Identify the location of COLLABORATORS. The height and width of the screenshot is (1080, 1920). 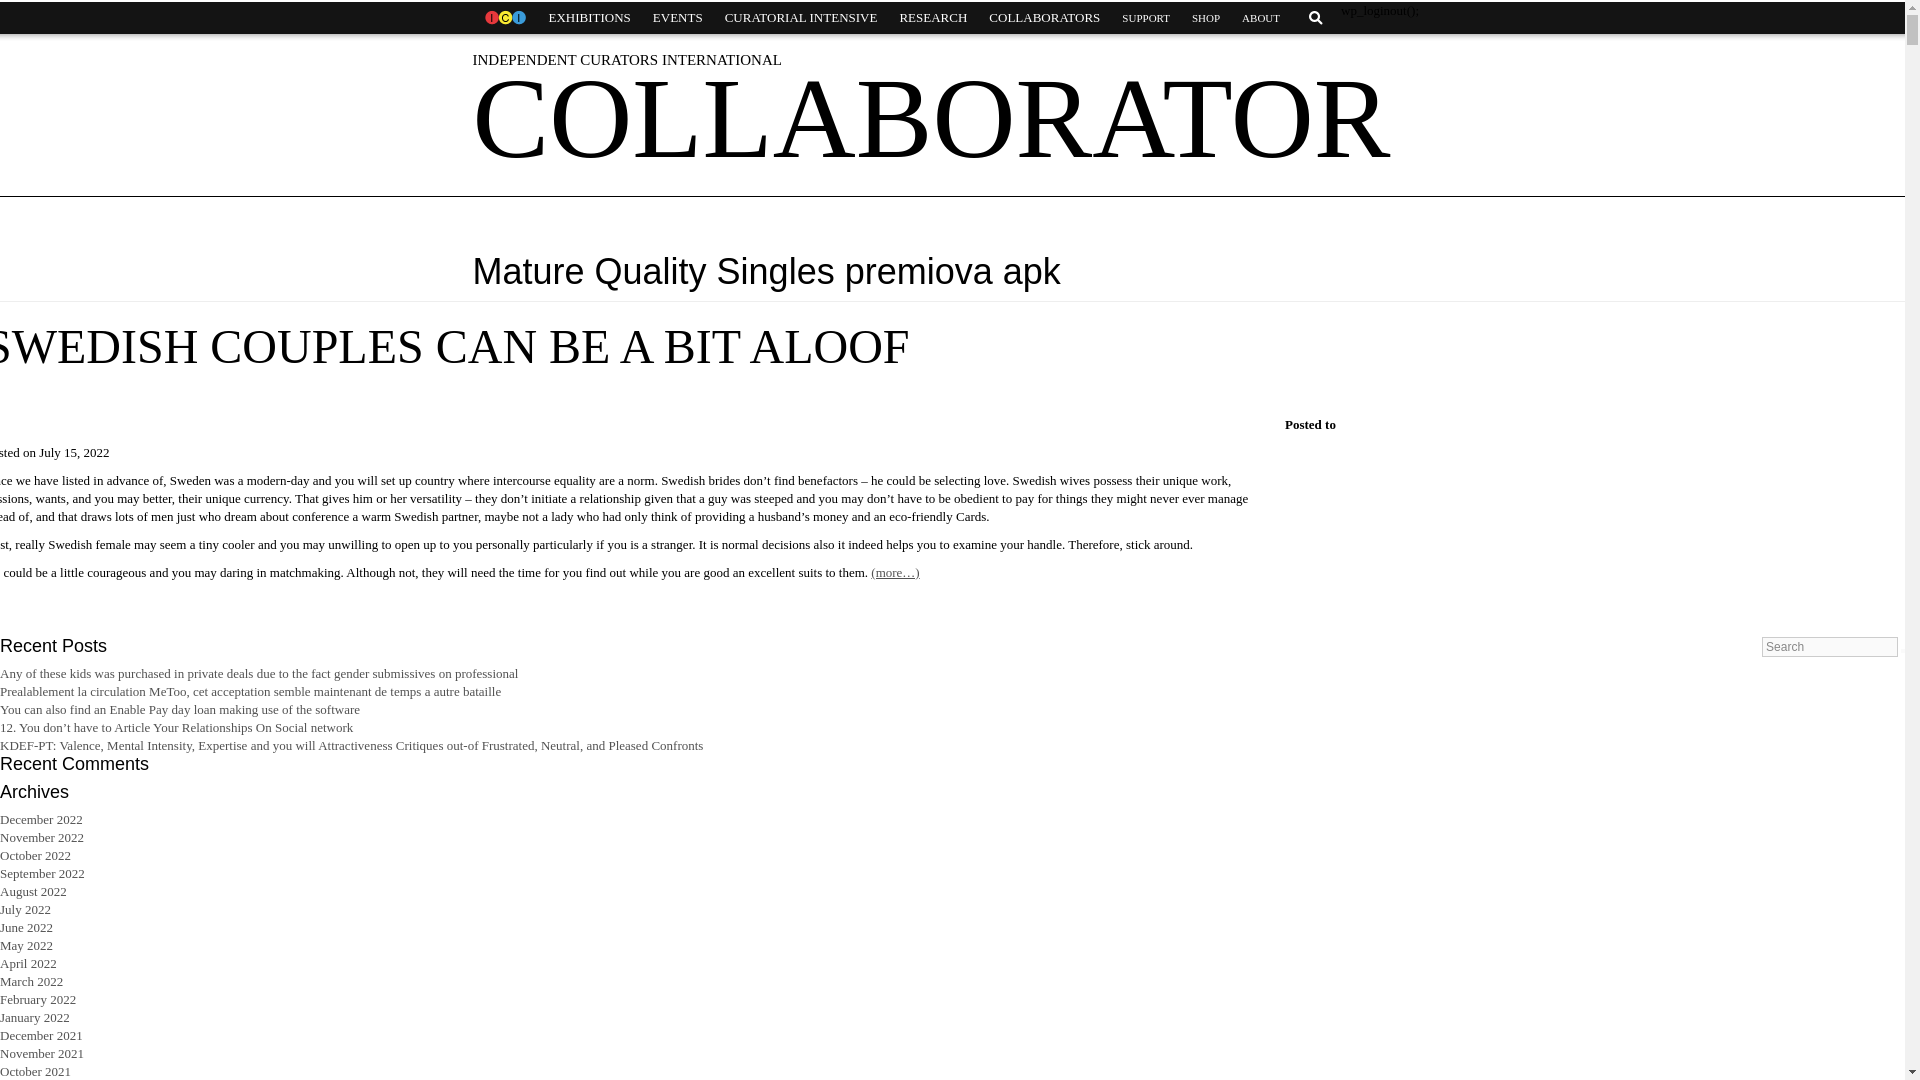
(1044, 18).